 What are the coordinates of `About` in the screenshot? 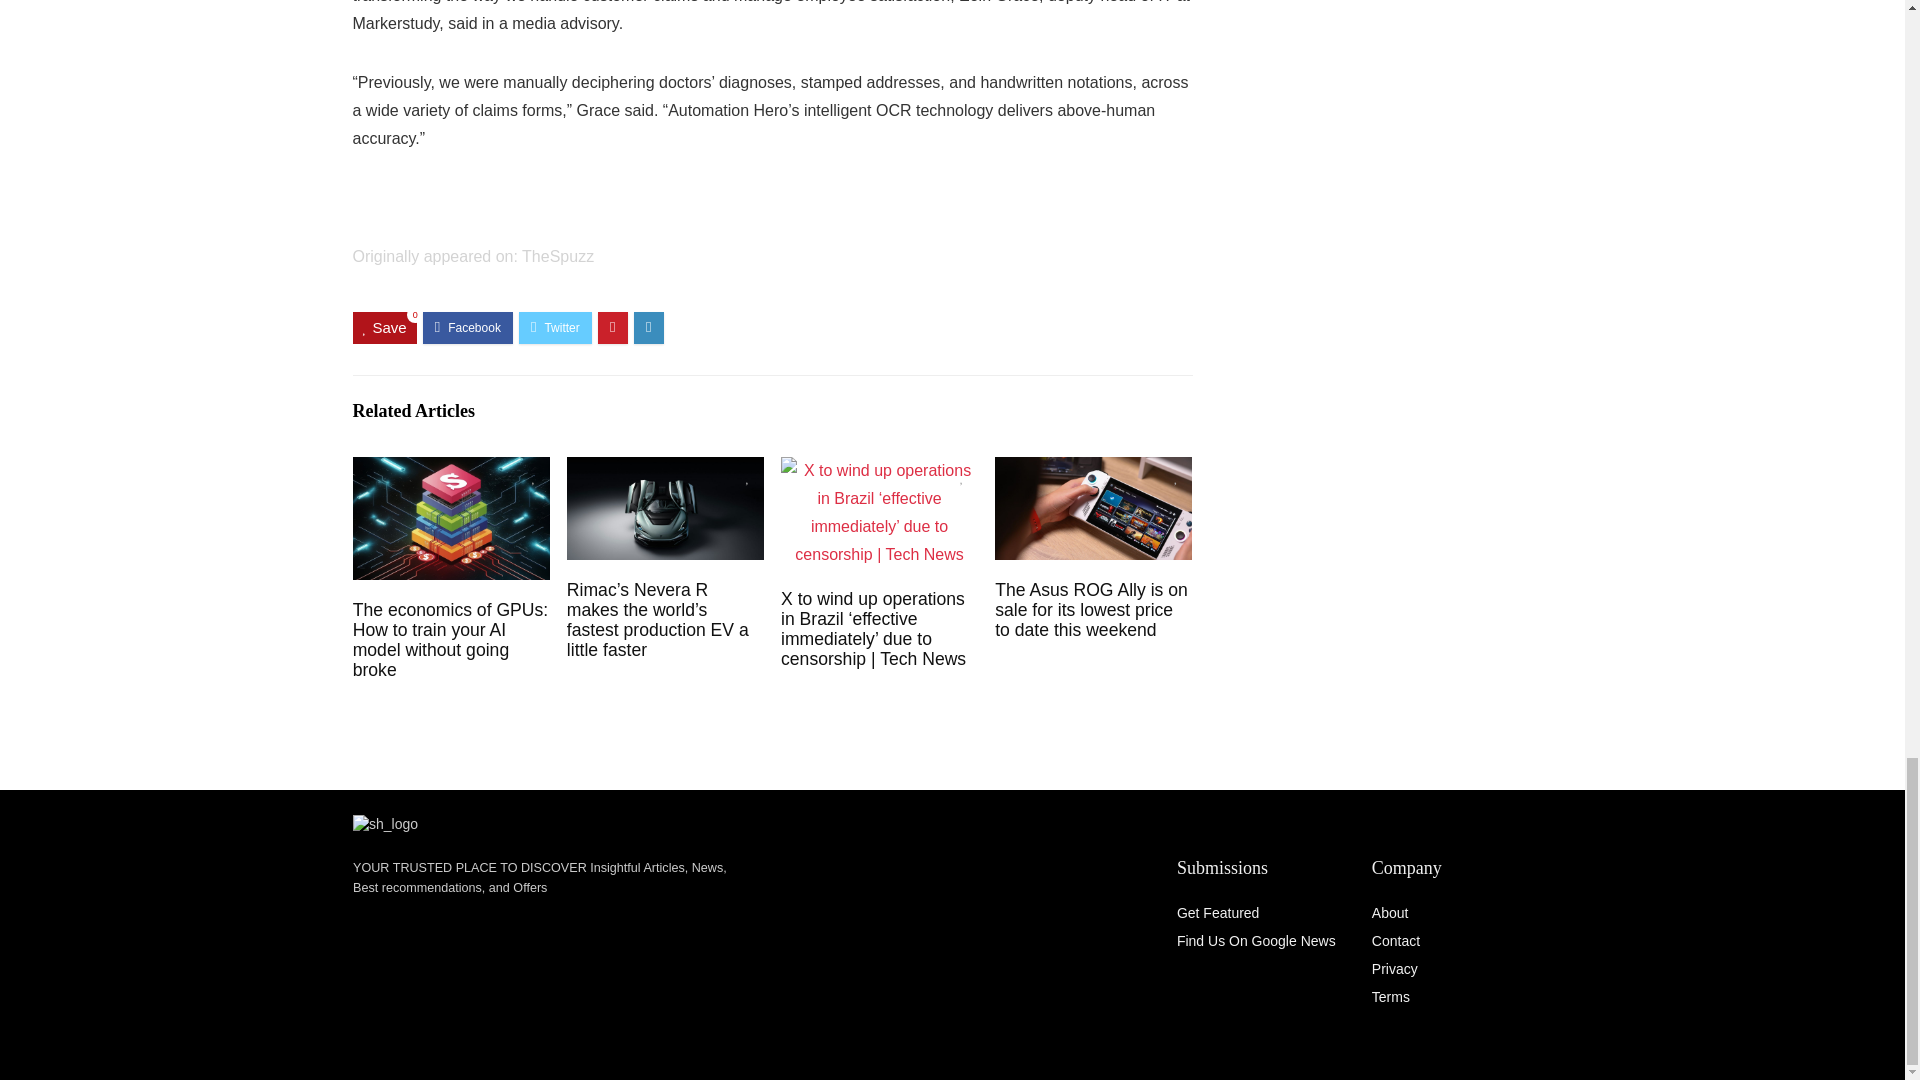 It's located at (1390, 913).